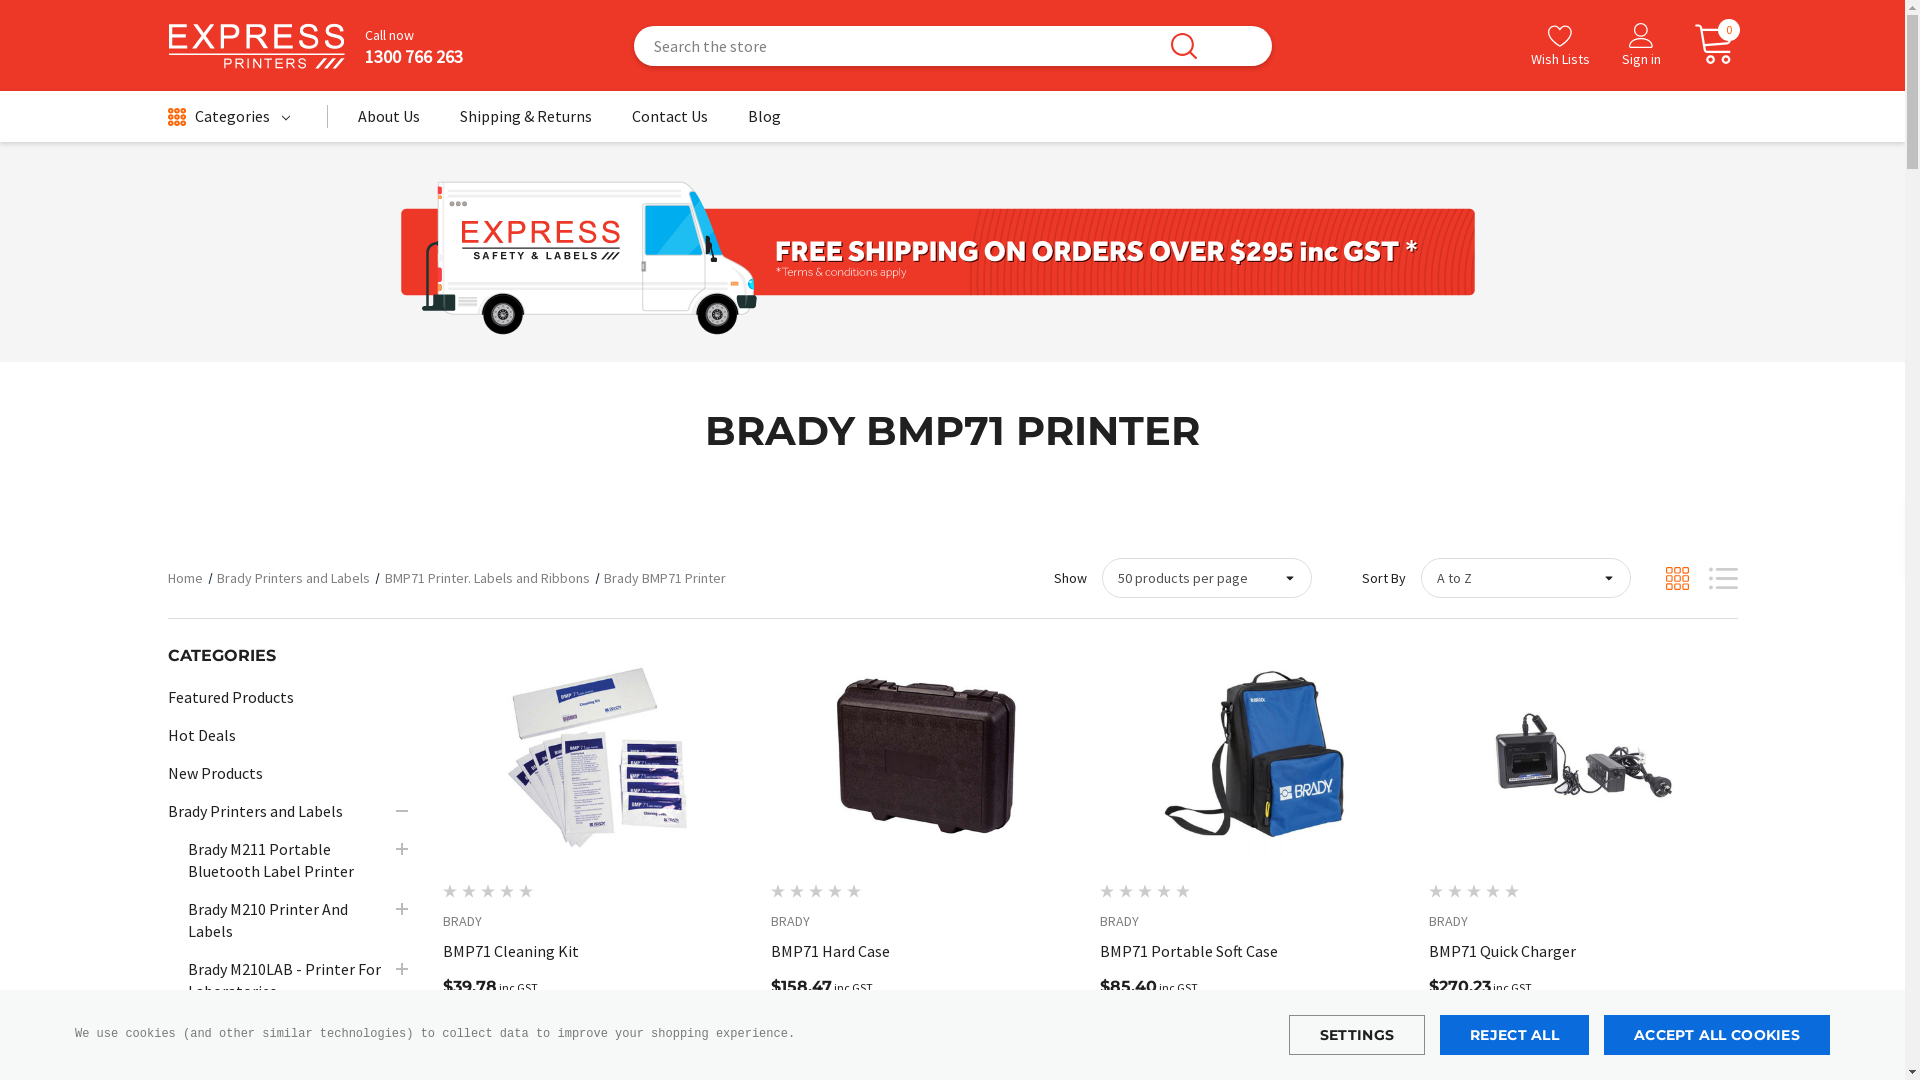  What do you see at coordinates (229, 117) in the screenshot?
I see `Categories` at bounding box center [229, 117].